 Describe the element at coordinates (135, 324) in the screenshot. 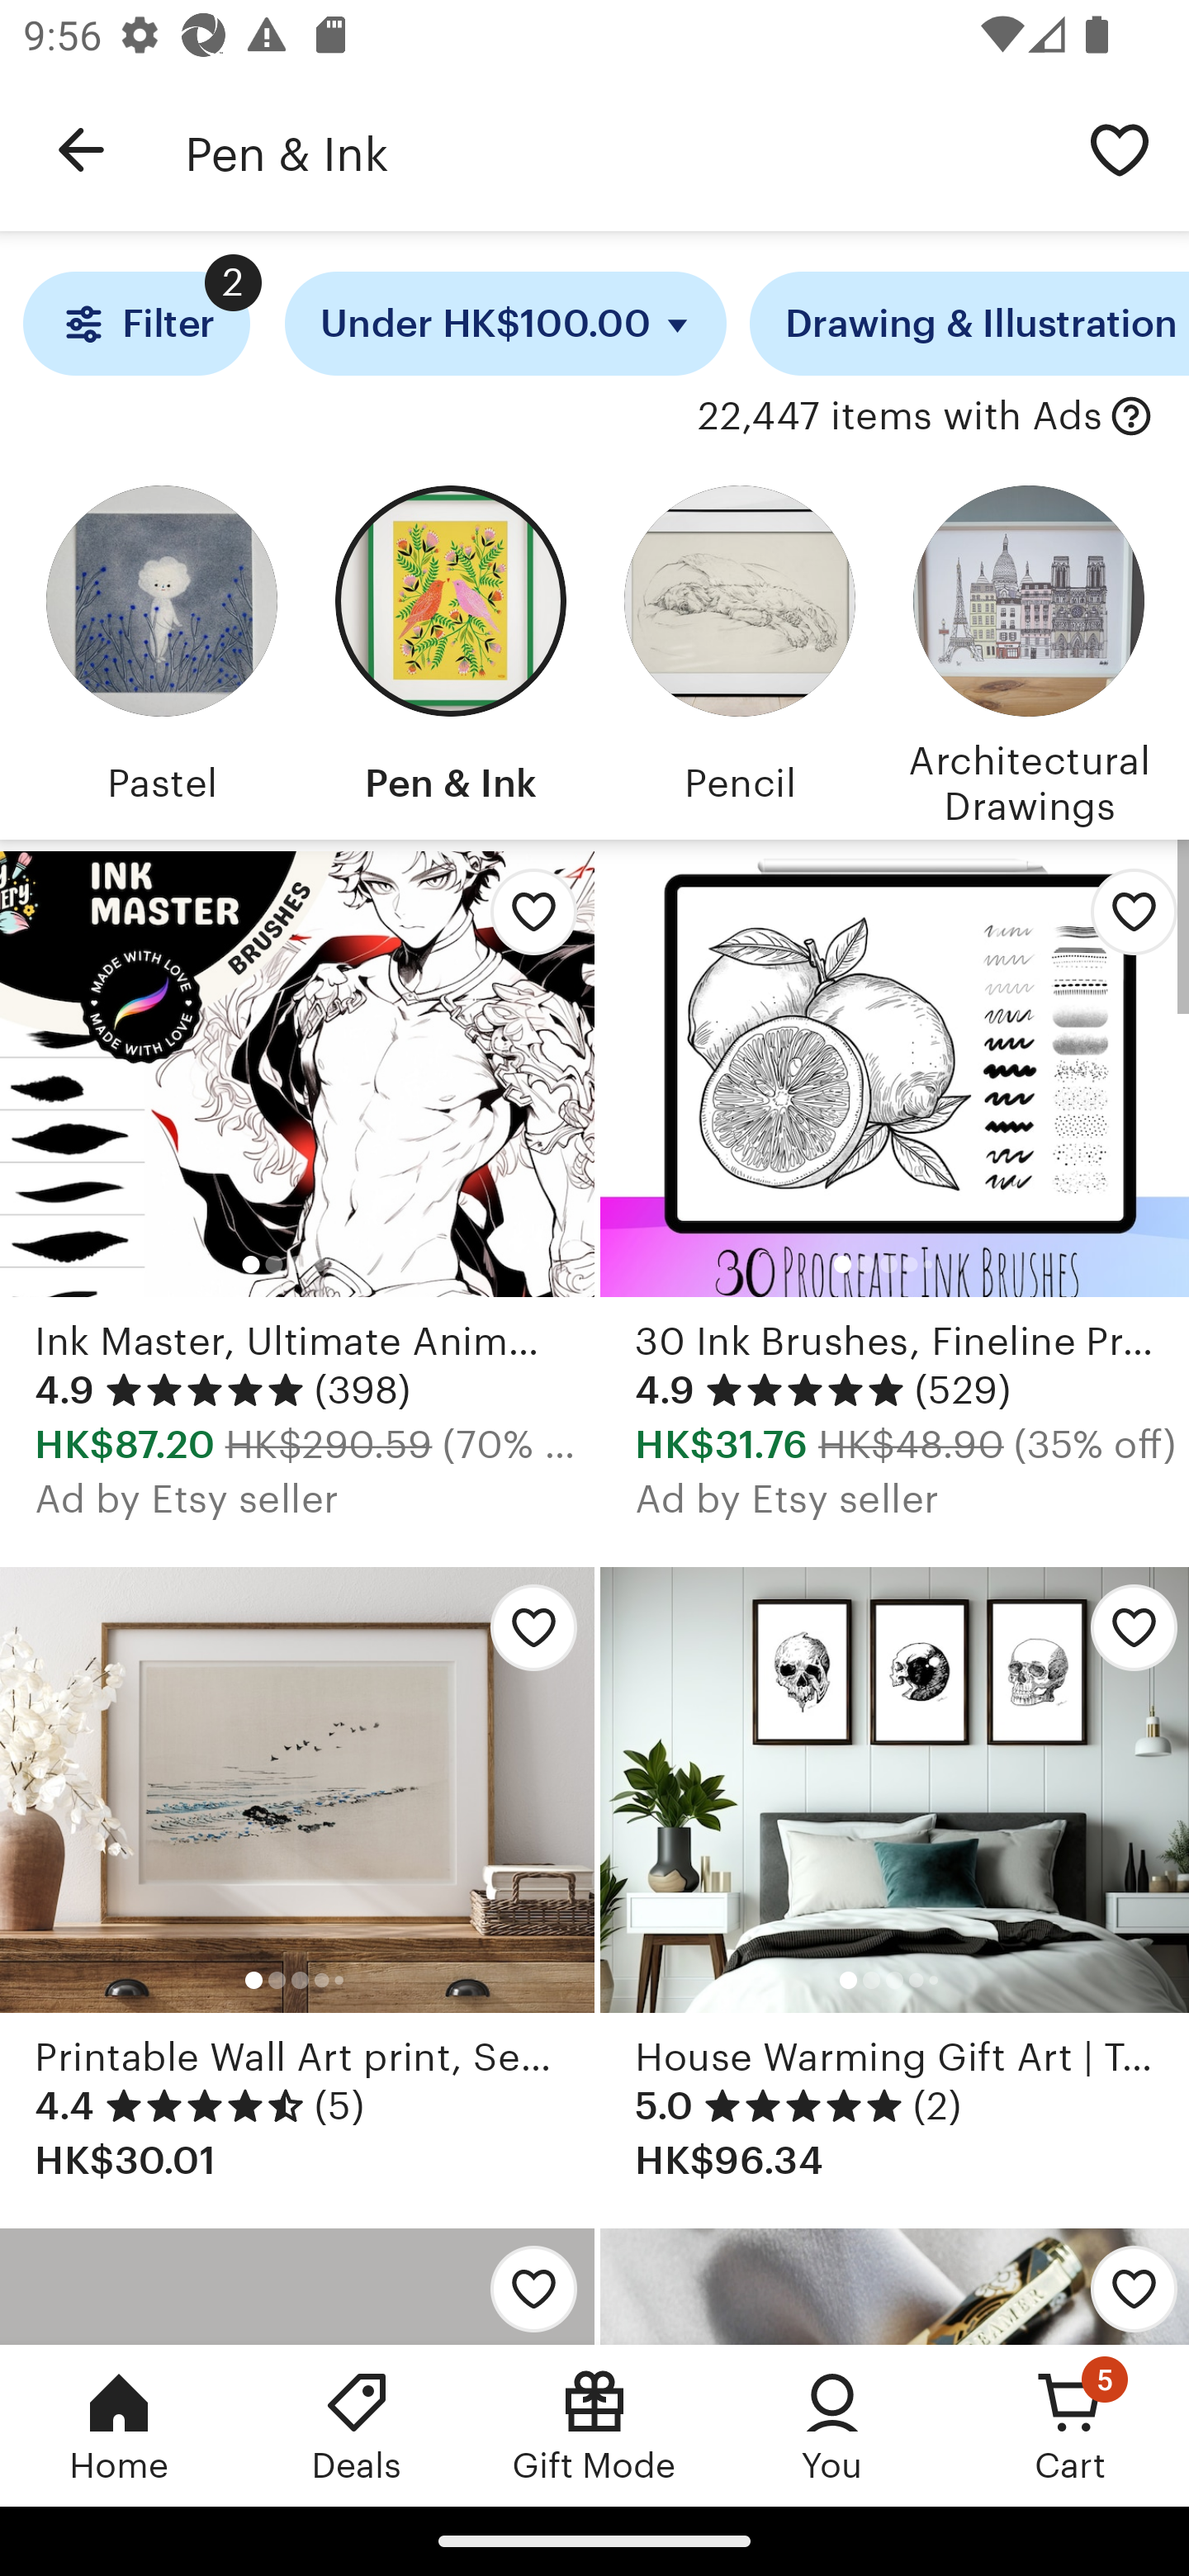

I see `Filter` at that location.